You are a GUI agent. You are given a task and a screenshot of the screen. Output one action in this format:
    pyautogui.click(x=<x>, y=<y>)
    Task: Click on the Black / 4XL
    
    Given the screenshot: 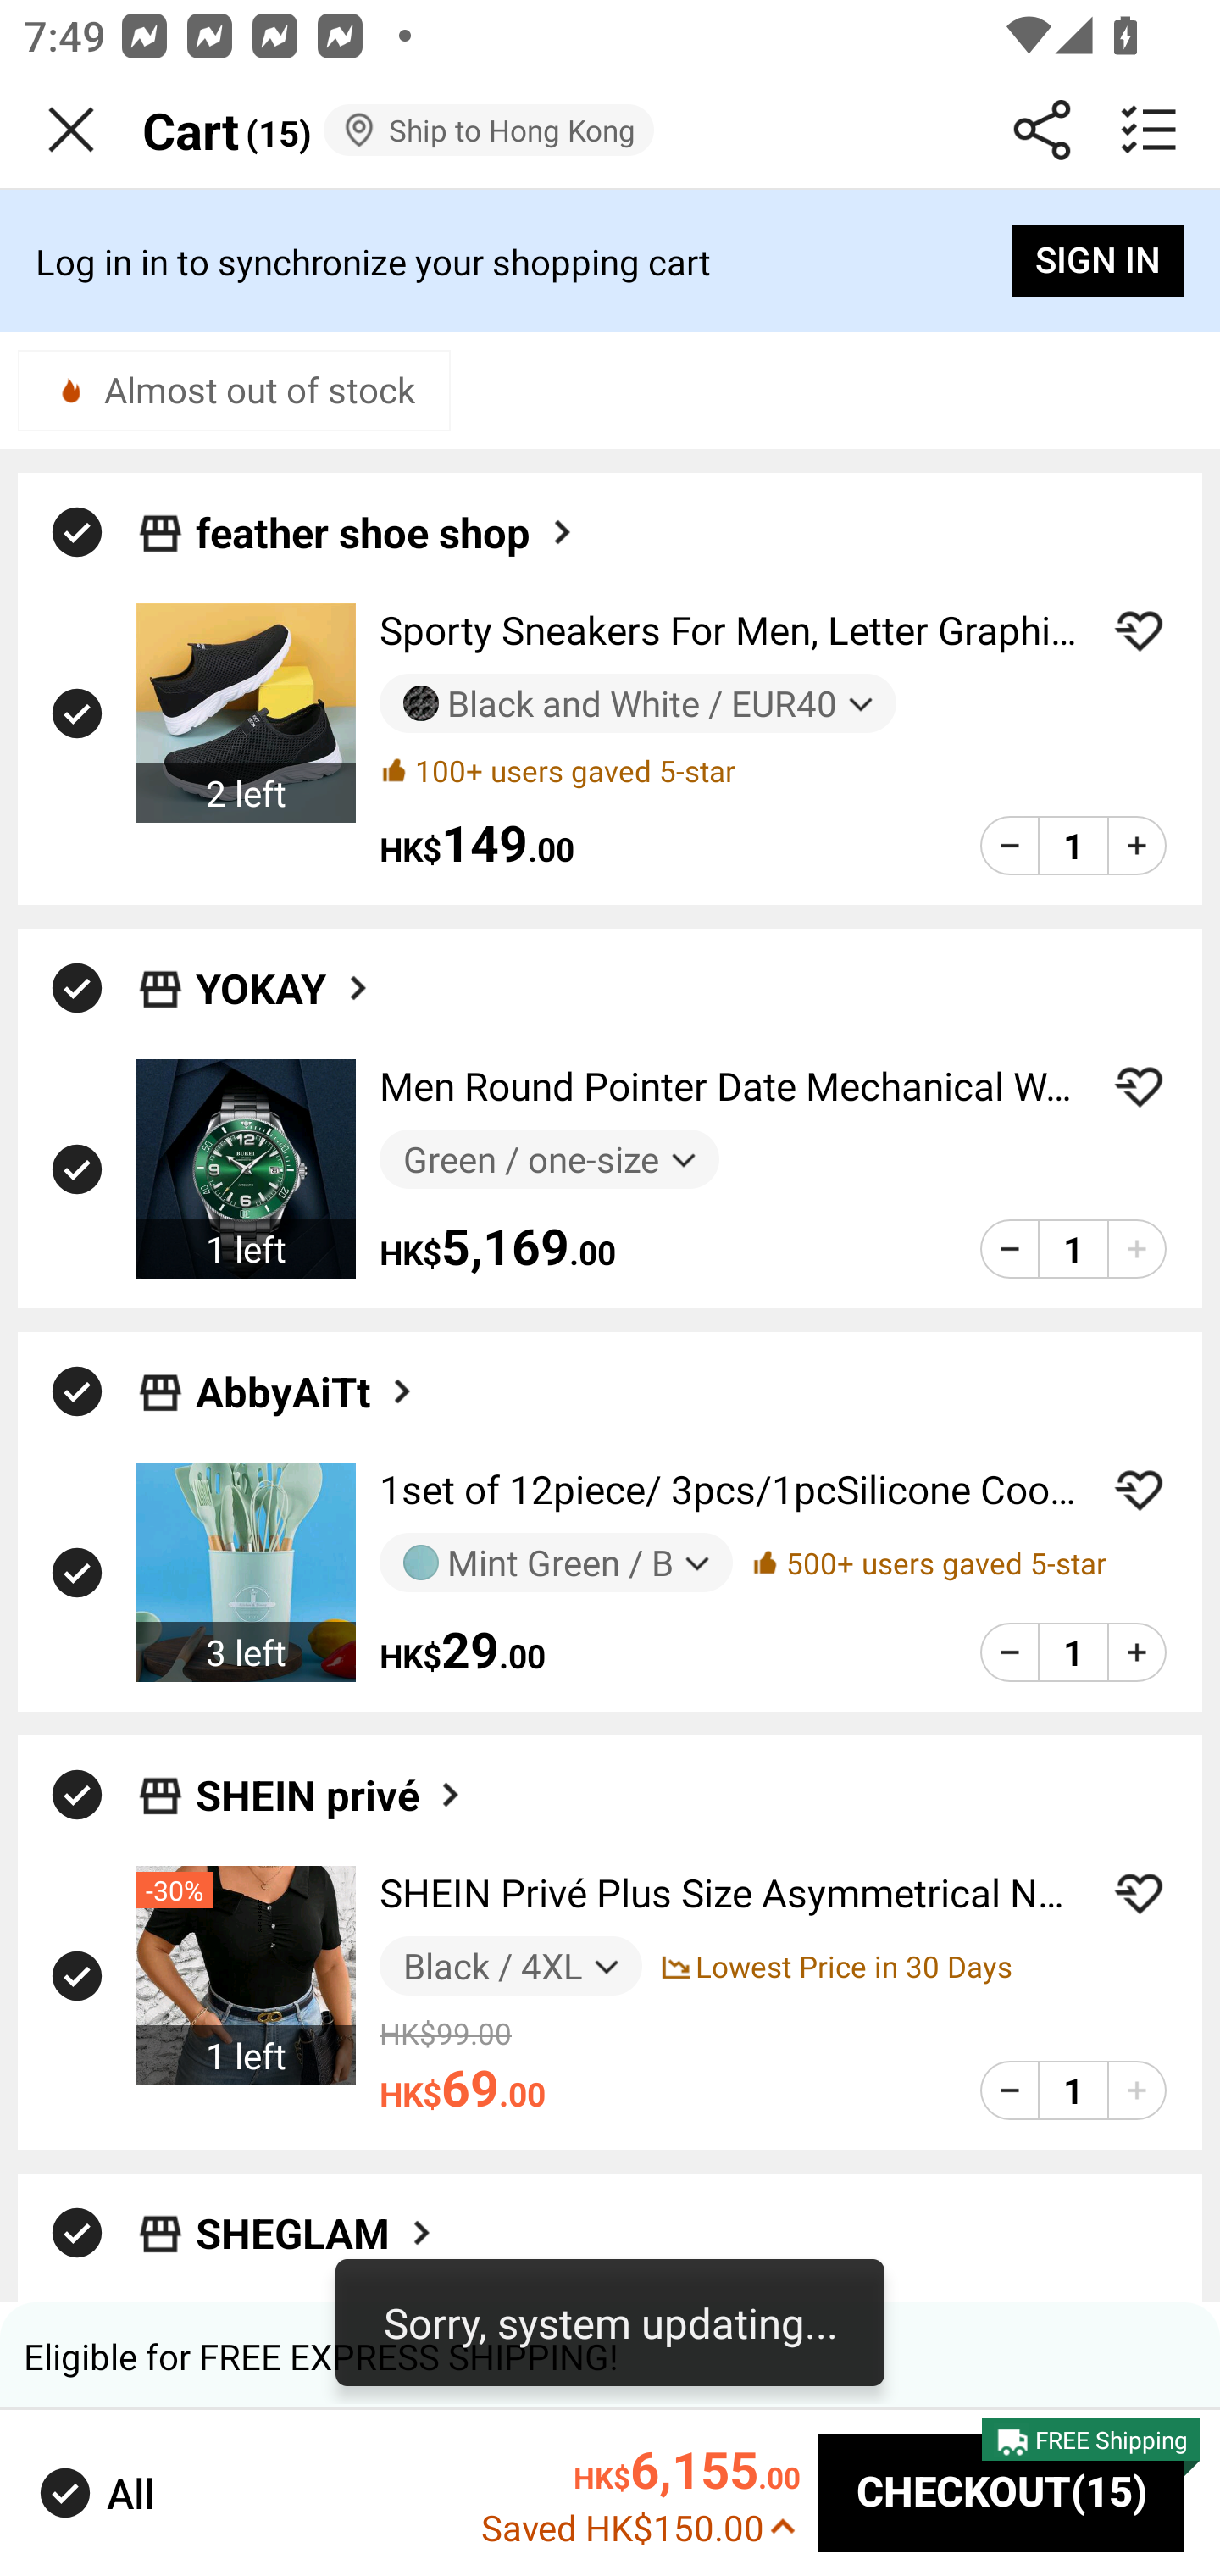 What is the action you would take?
    pyautogui.click(x=510, y=1967)
    